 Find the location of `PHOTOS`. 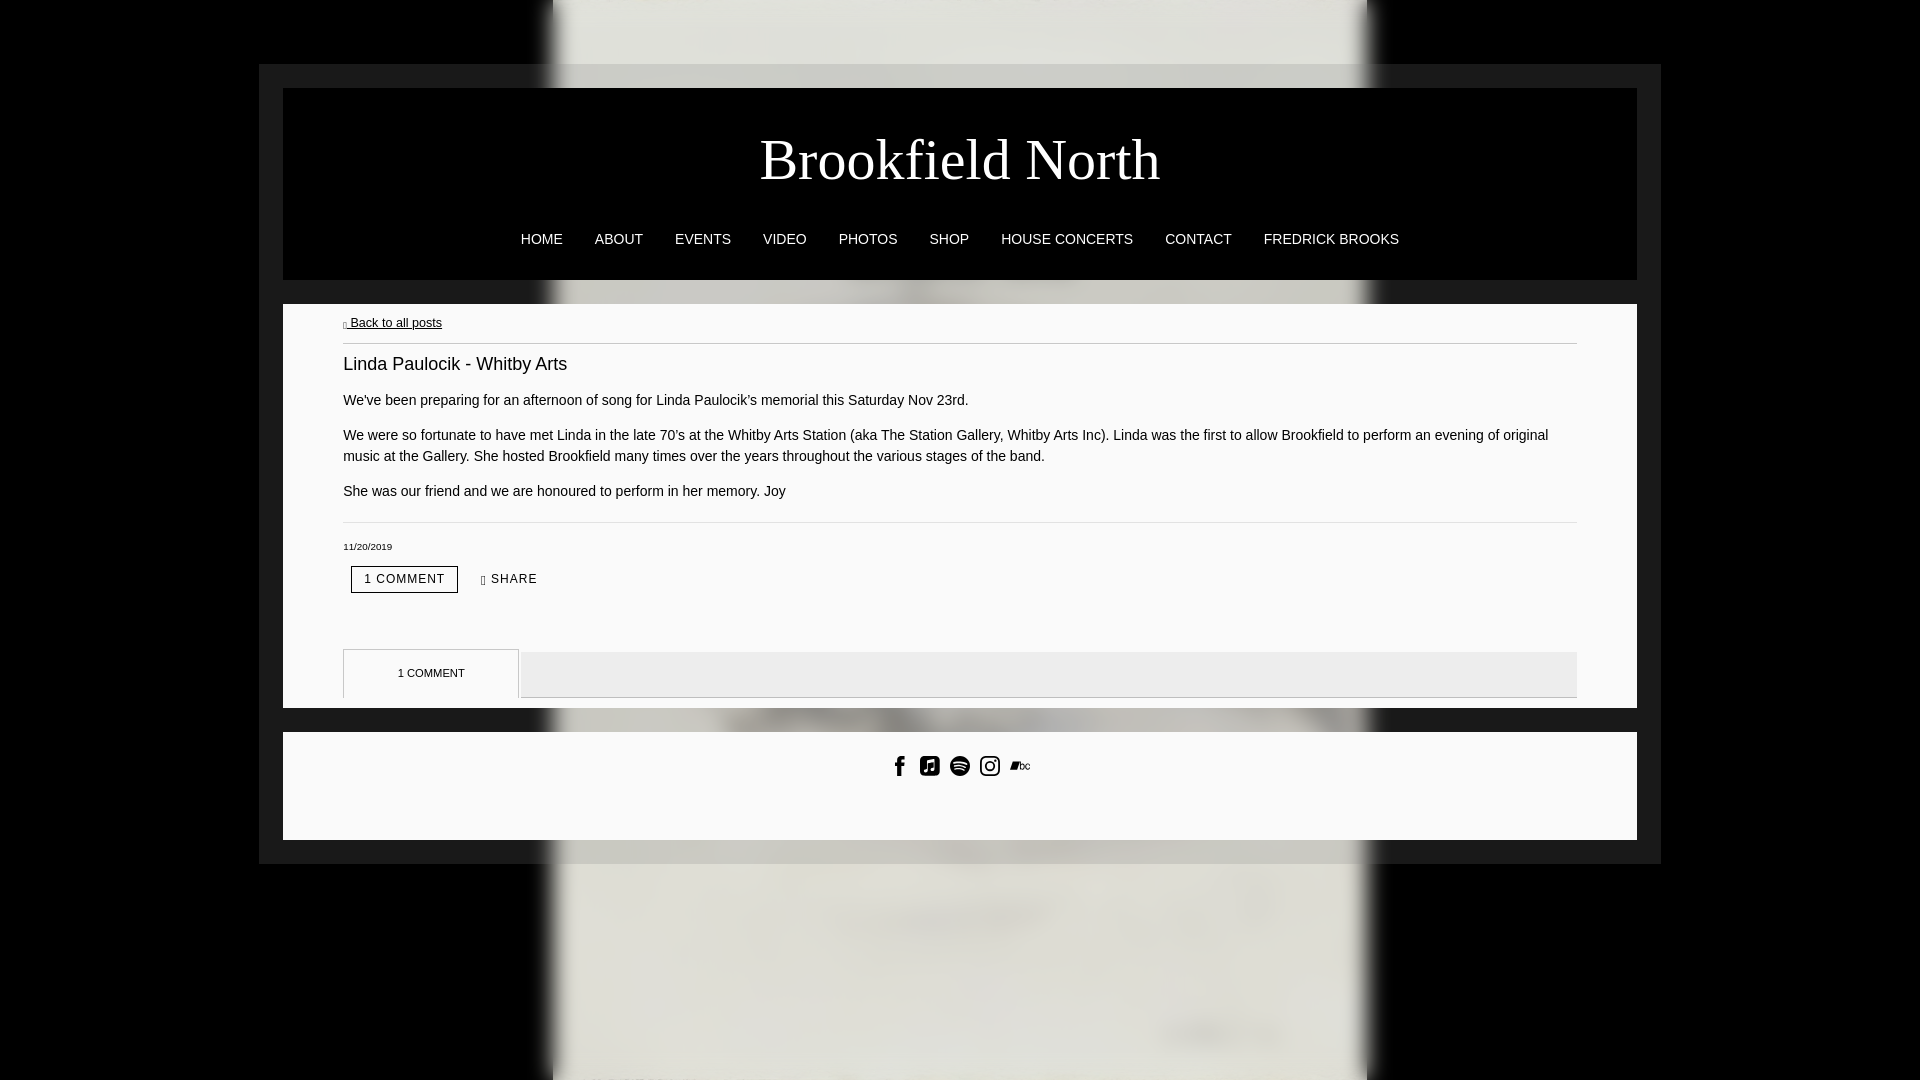

PHOTOS is located at coordinates (868, 238).